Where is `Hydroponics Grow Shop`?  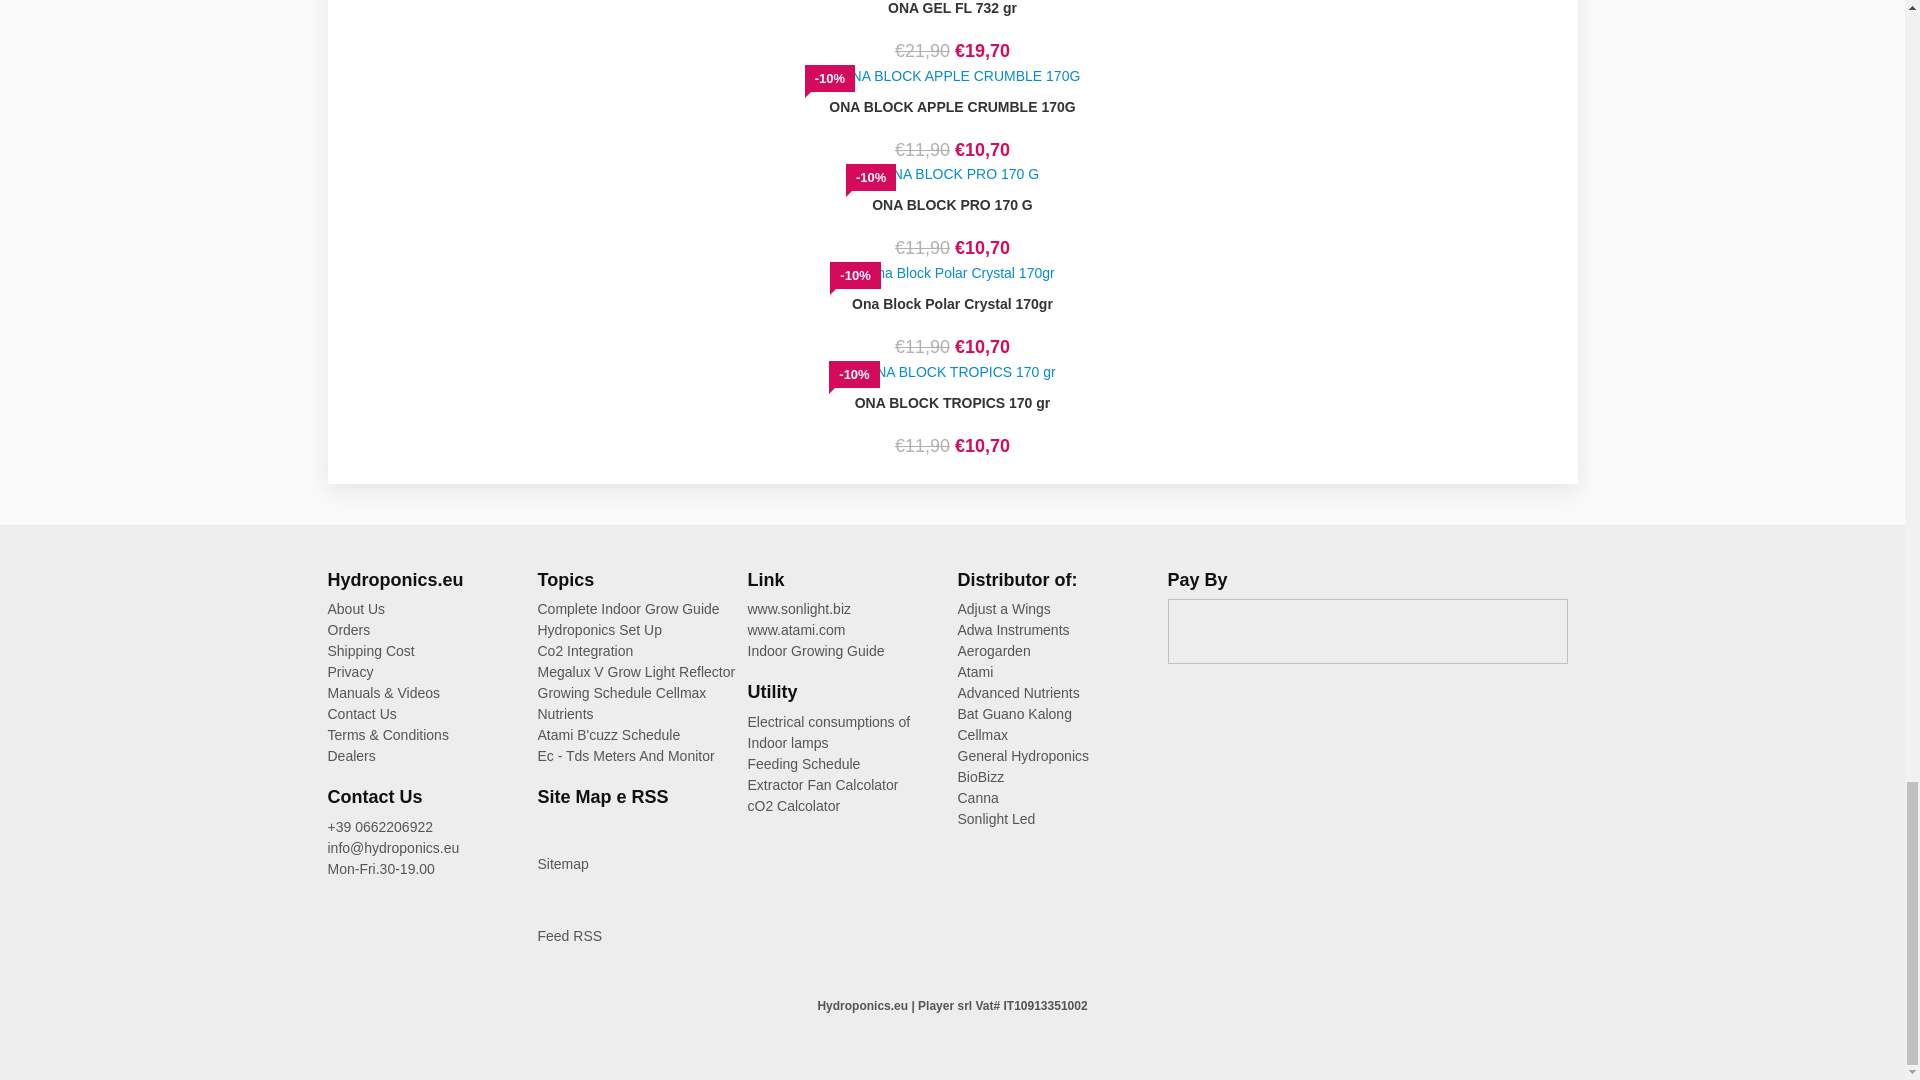
Hydroponics Grow Shop is located at coordinates (362, 714).